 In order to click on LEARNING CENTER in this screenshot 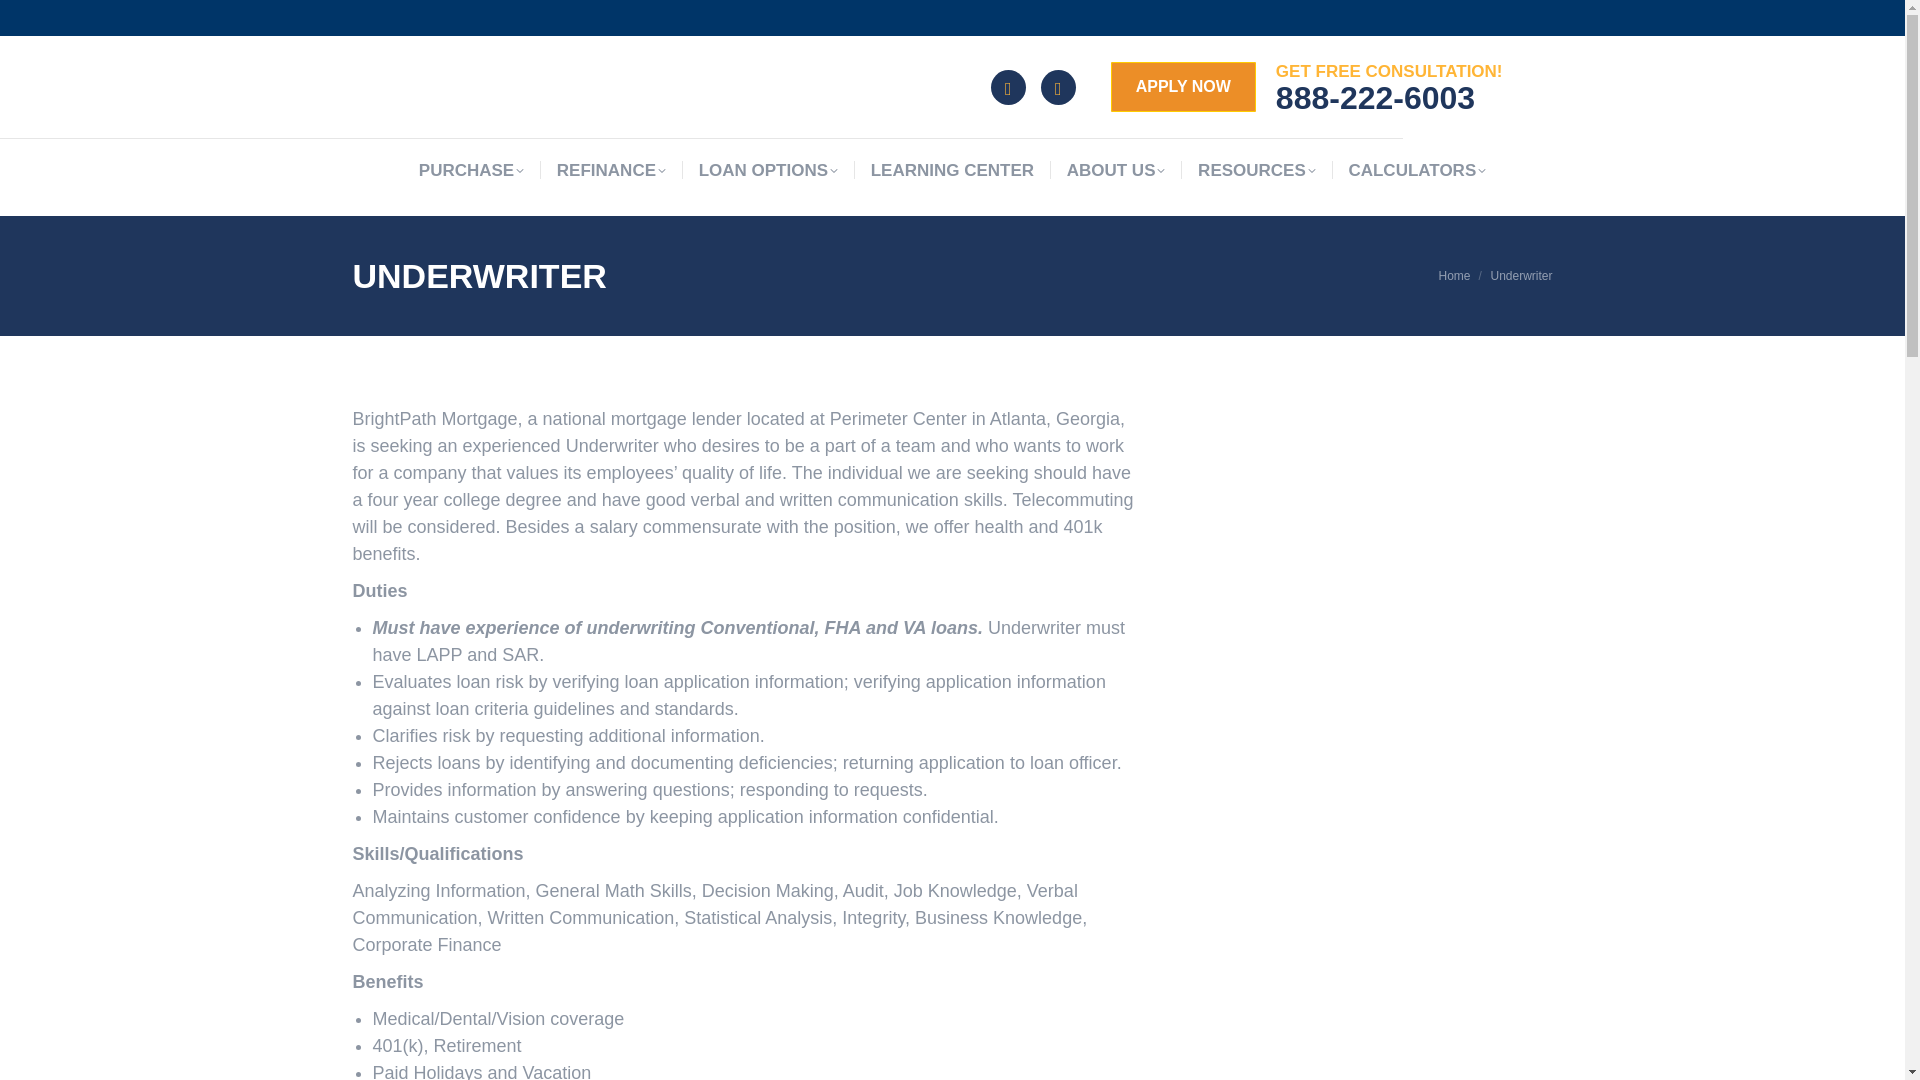, I will do `click(952, 170)`.